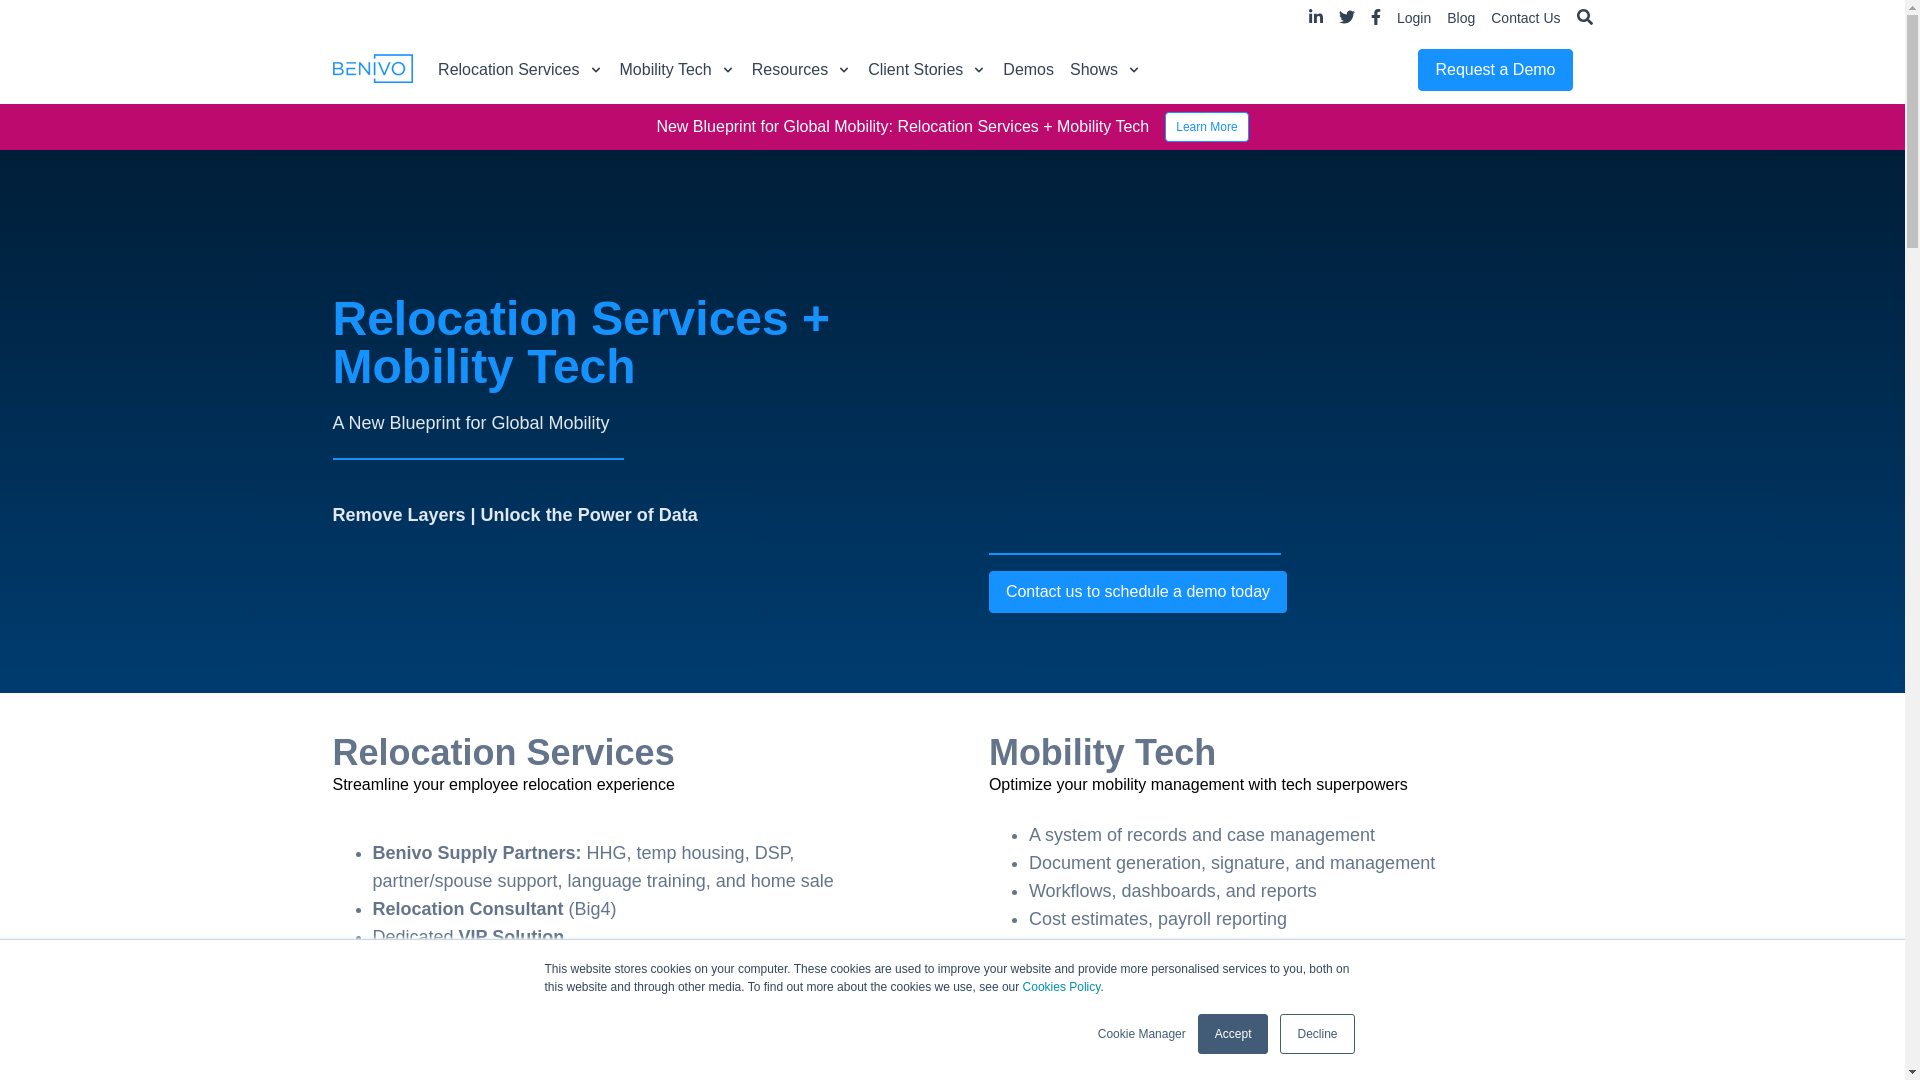 This screenshot has width=1920, height=1080. What do you see at coordinates (678, 69) in the screenshot?
I see `Mobility Tech` at bounding box center [678, 69].